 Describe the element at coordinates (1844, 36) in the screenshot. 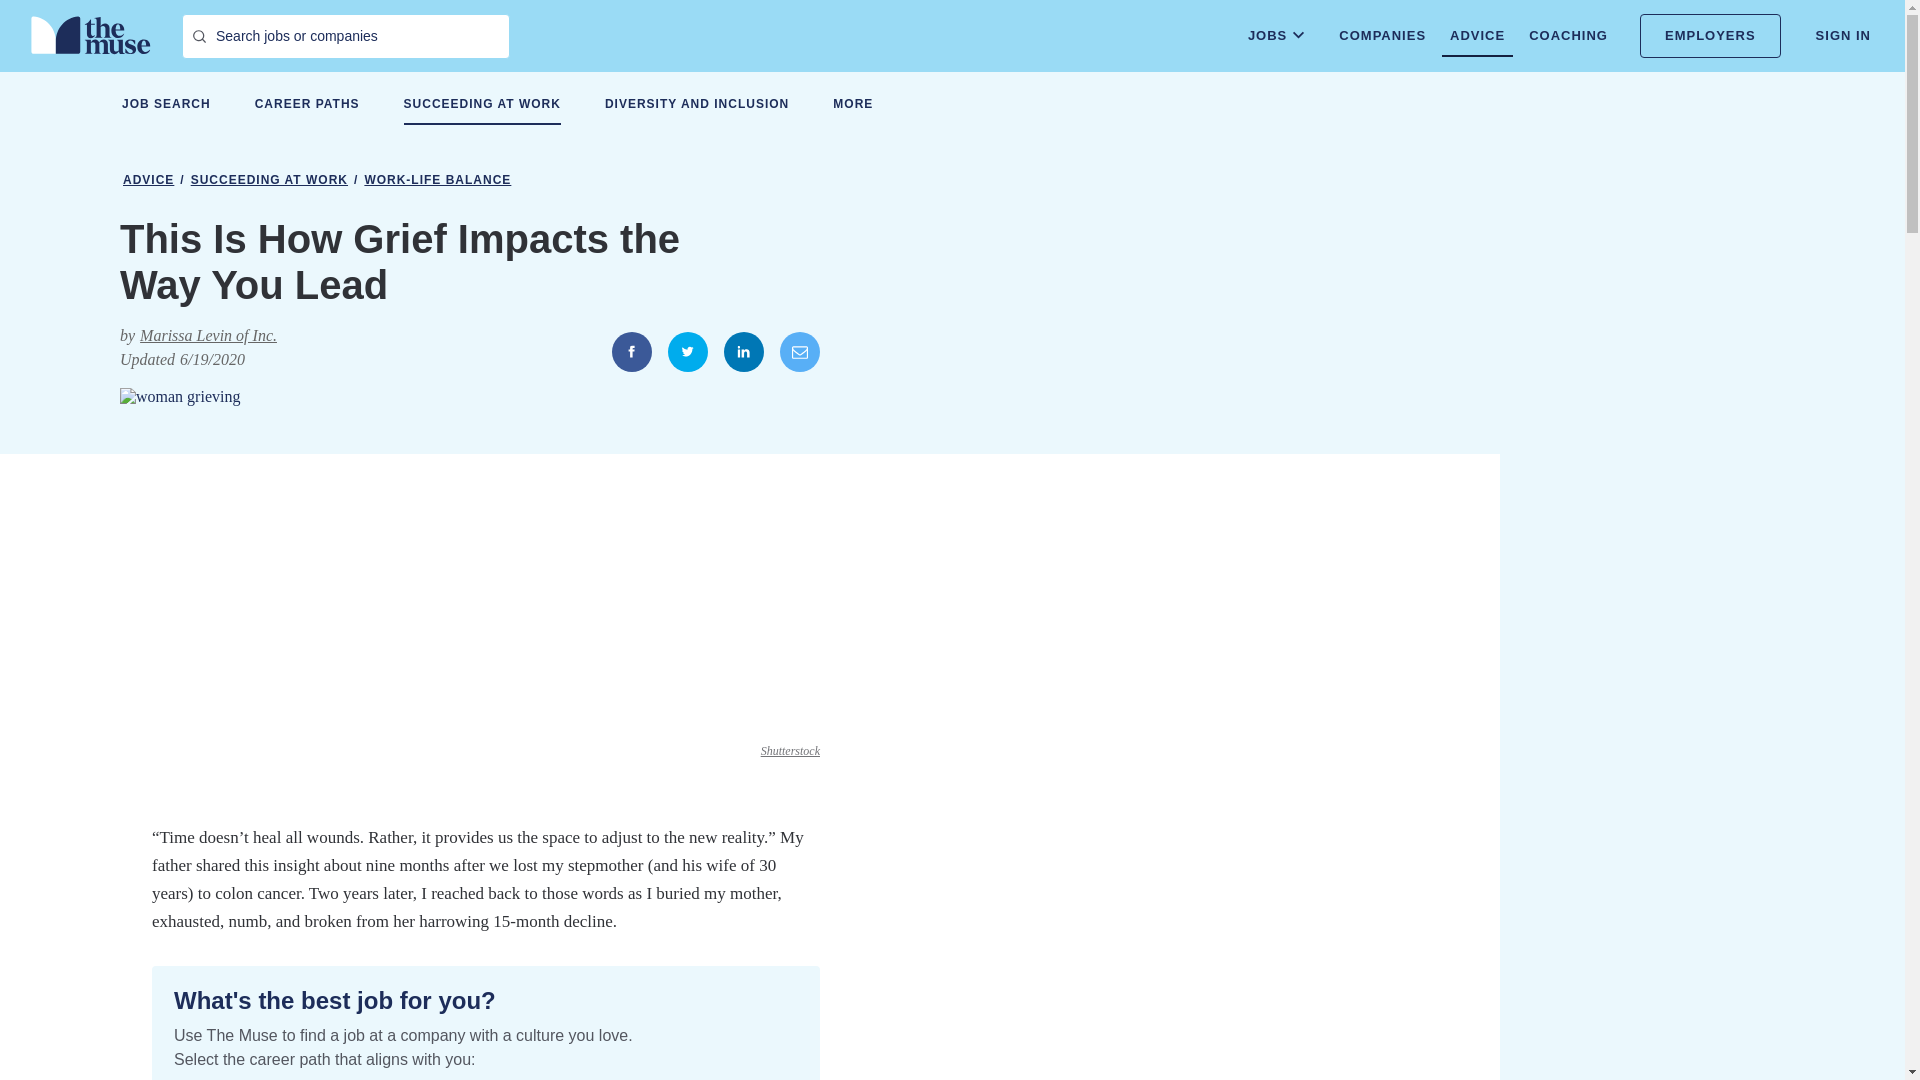

I see `SIGN IN` at that location.